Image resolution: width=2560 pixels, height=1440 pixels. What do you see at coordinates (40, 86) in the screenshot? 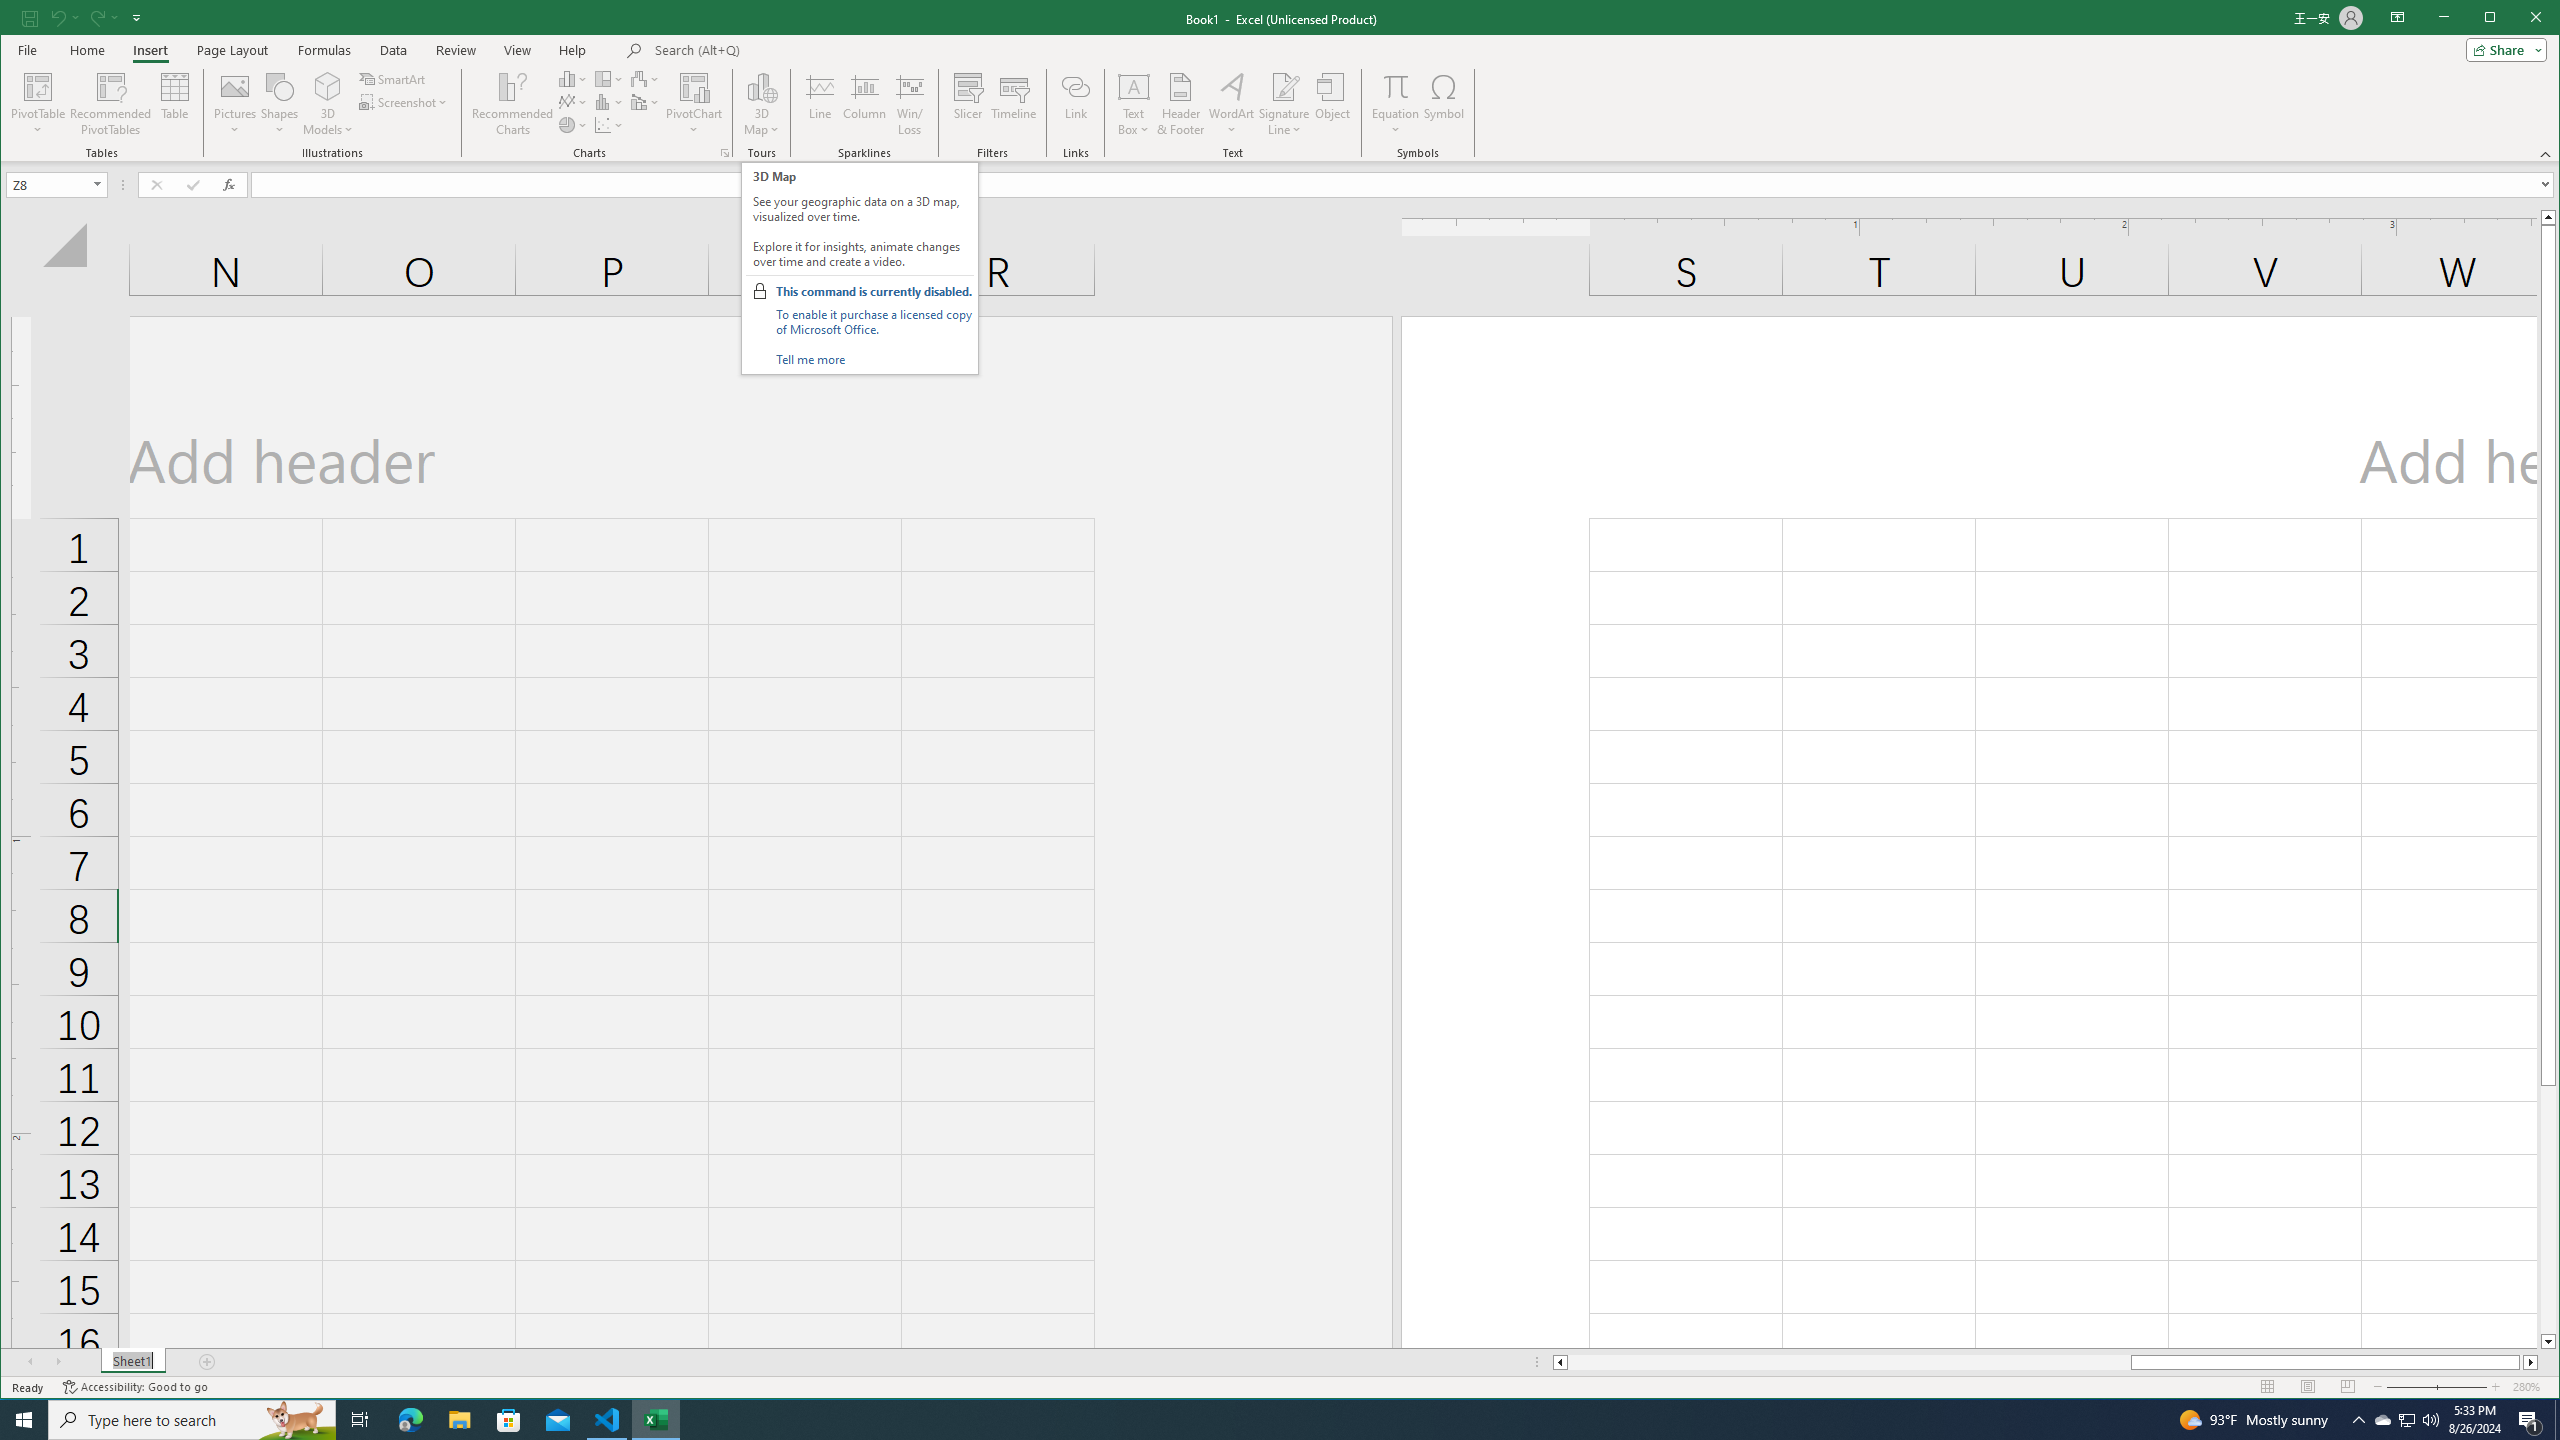
I see `PivotTable` at bounding box center [40, 86].